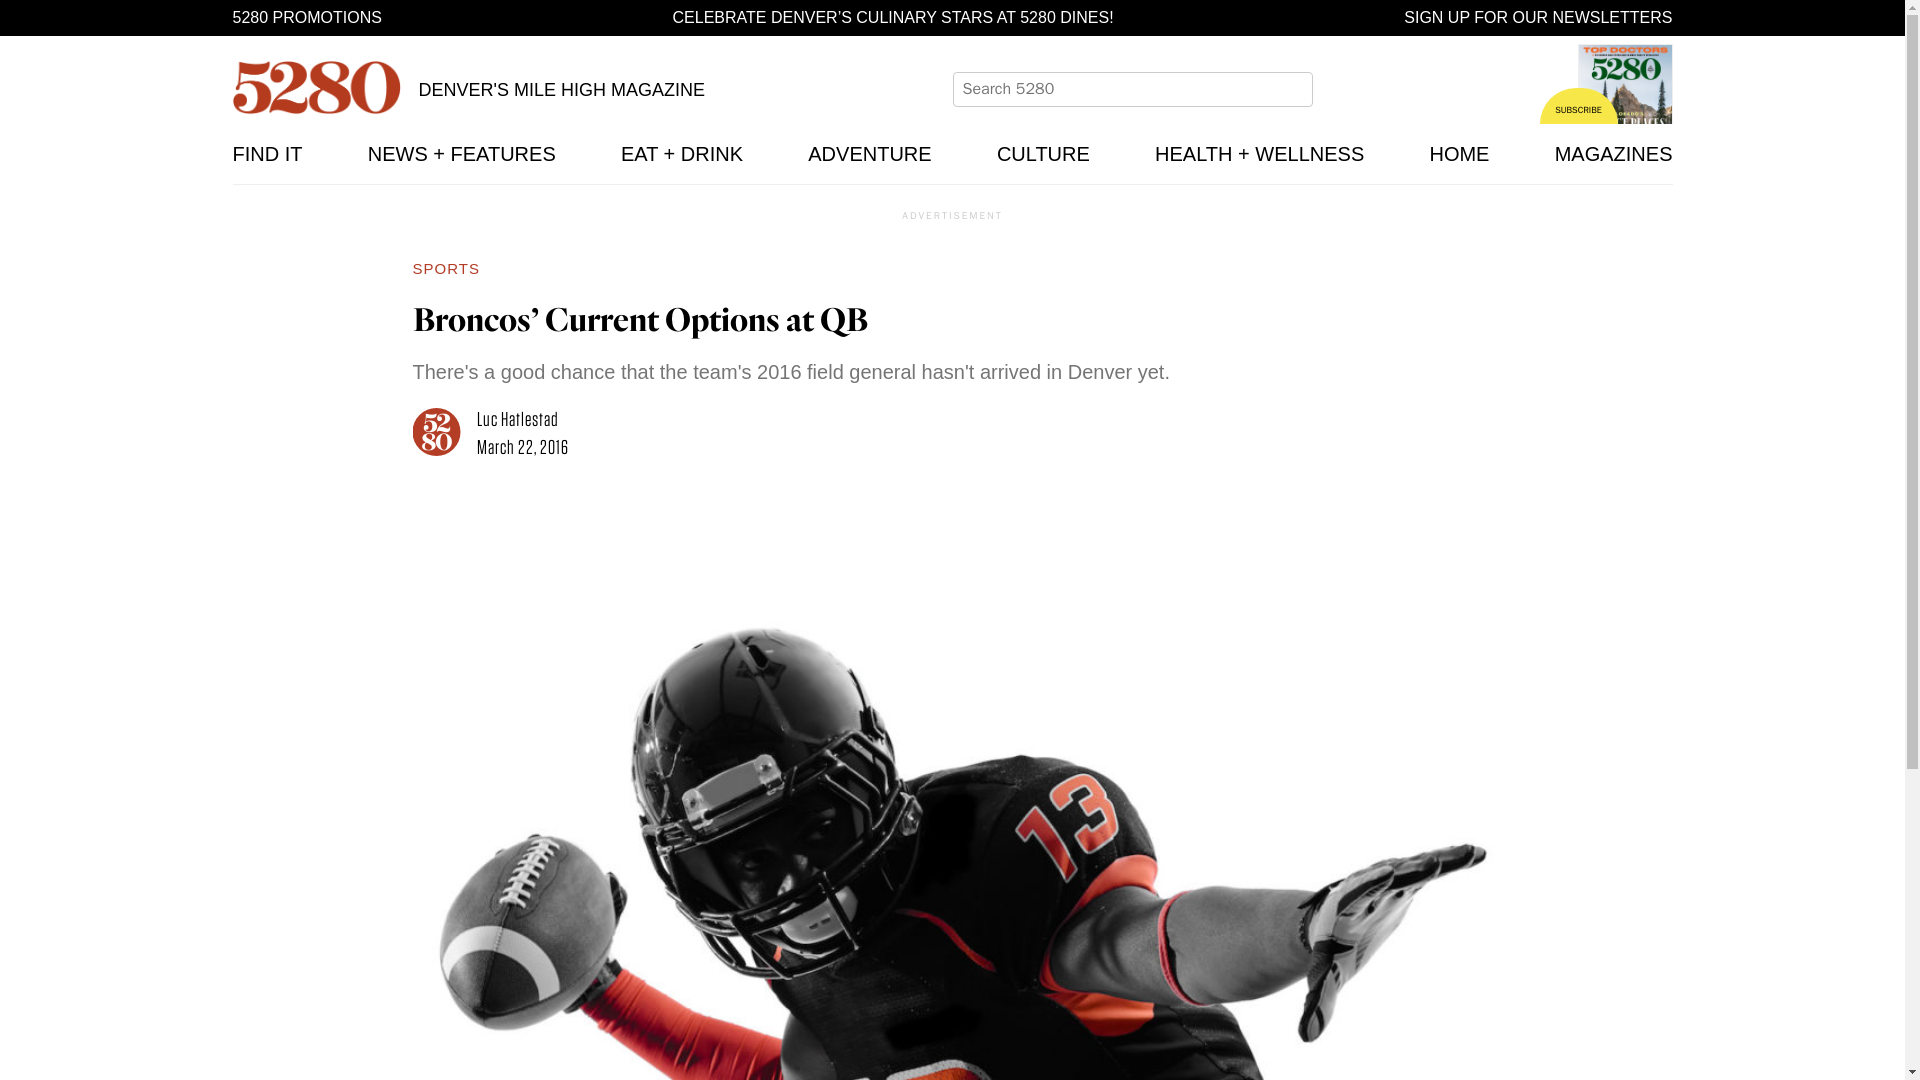 The width and height of the screenshot is (1920, 1080). What do you see at coordinates (316, 87) in the screenshot?
I see `5280 Magazine` at bounding box center [316, 87].